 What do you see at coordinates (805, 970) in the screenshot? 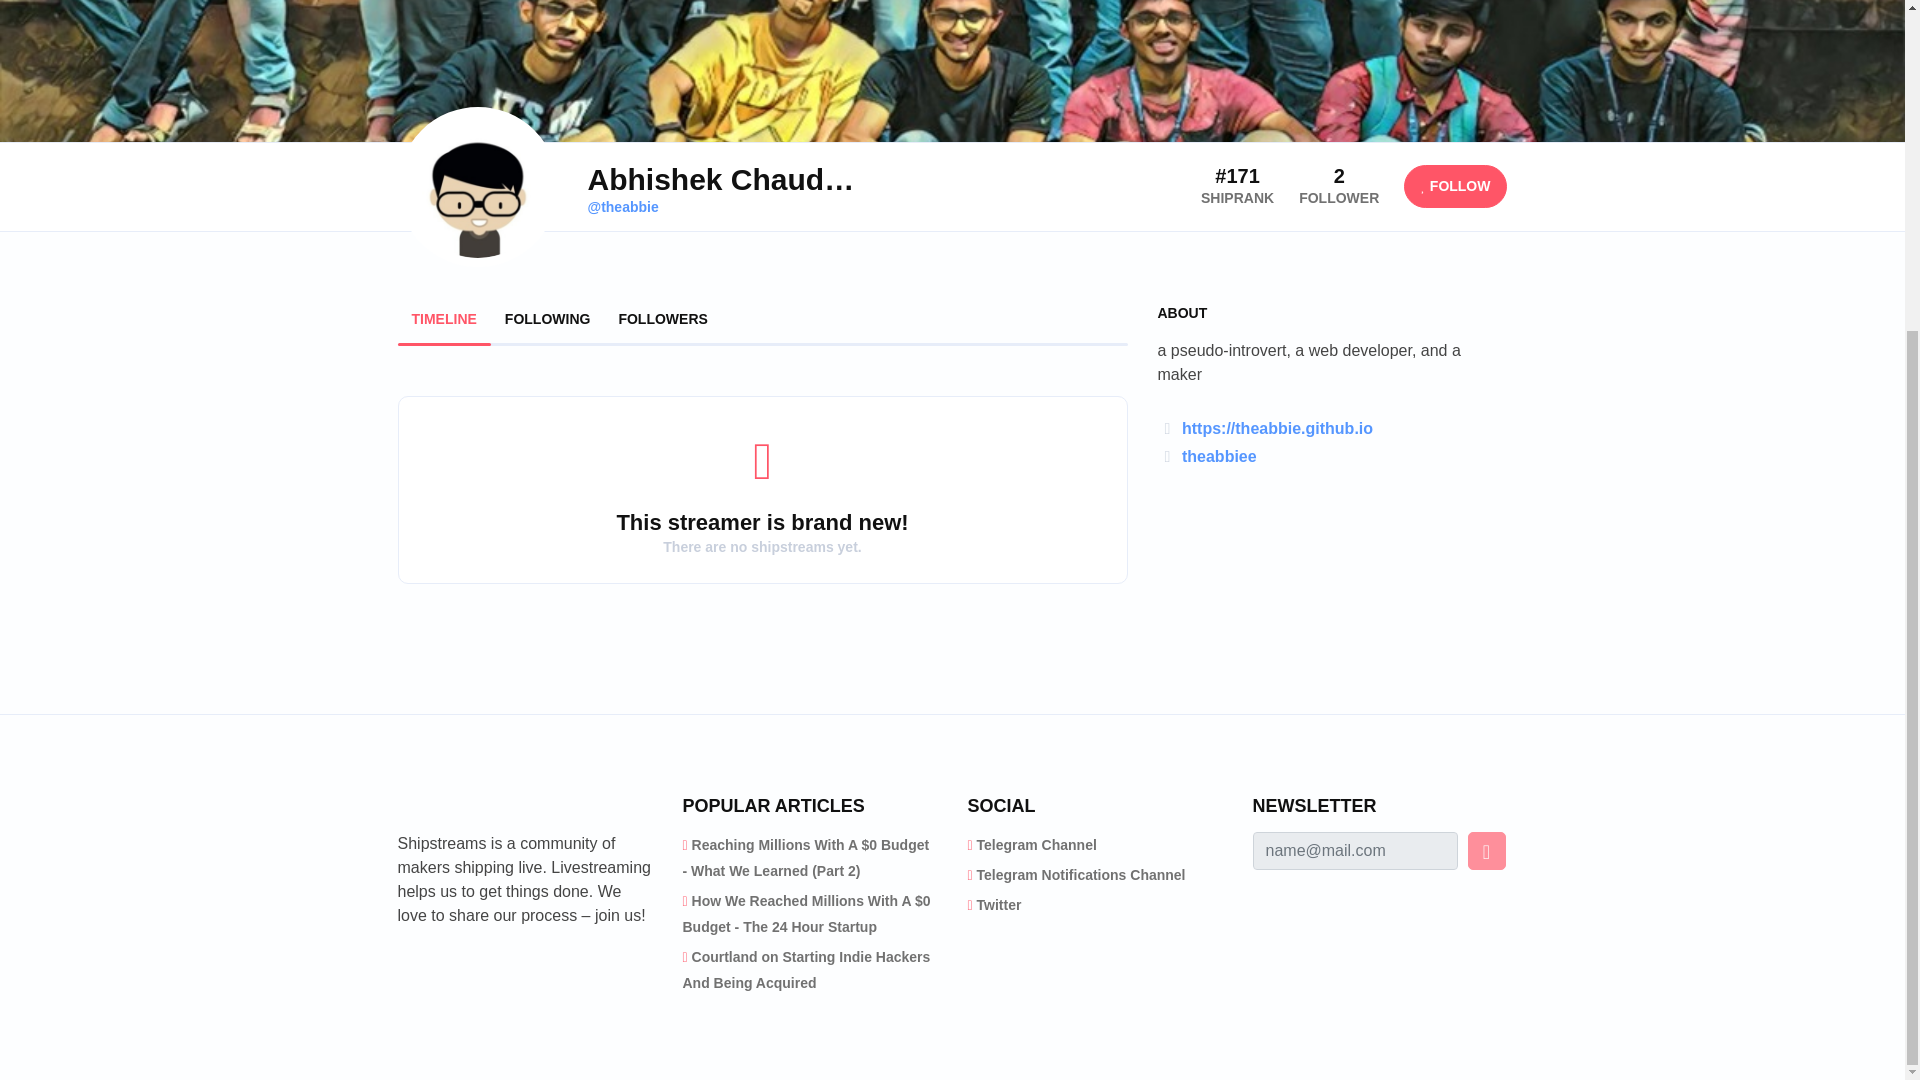
I see `Courtland on Starting Indie Hackers And Being Acquired` at bounding box center [805, 970].